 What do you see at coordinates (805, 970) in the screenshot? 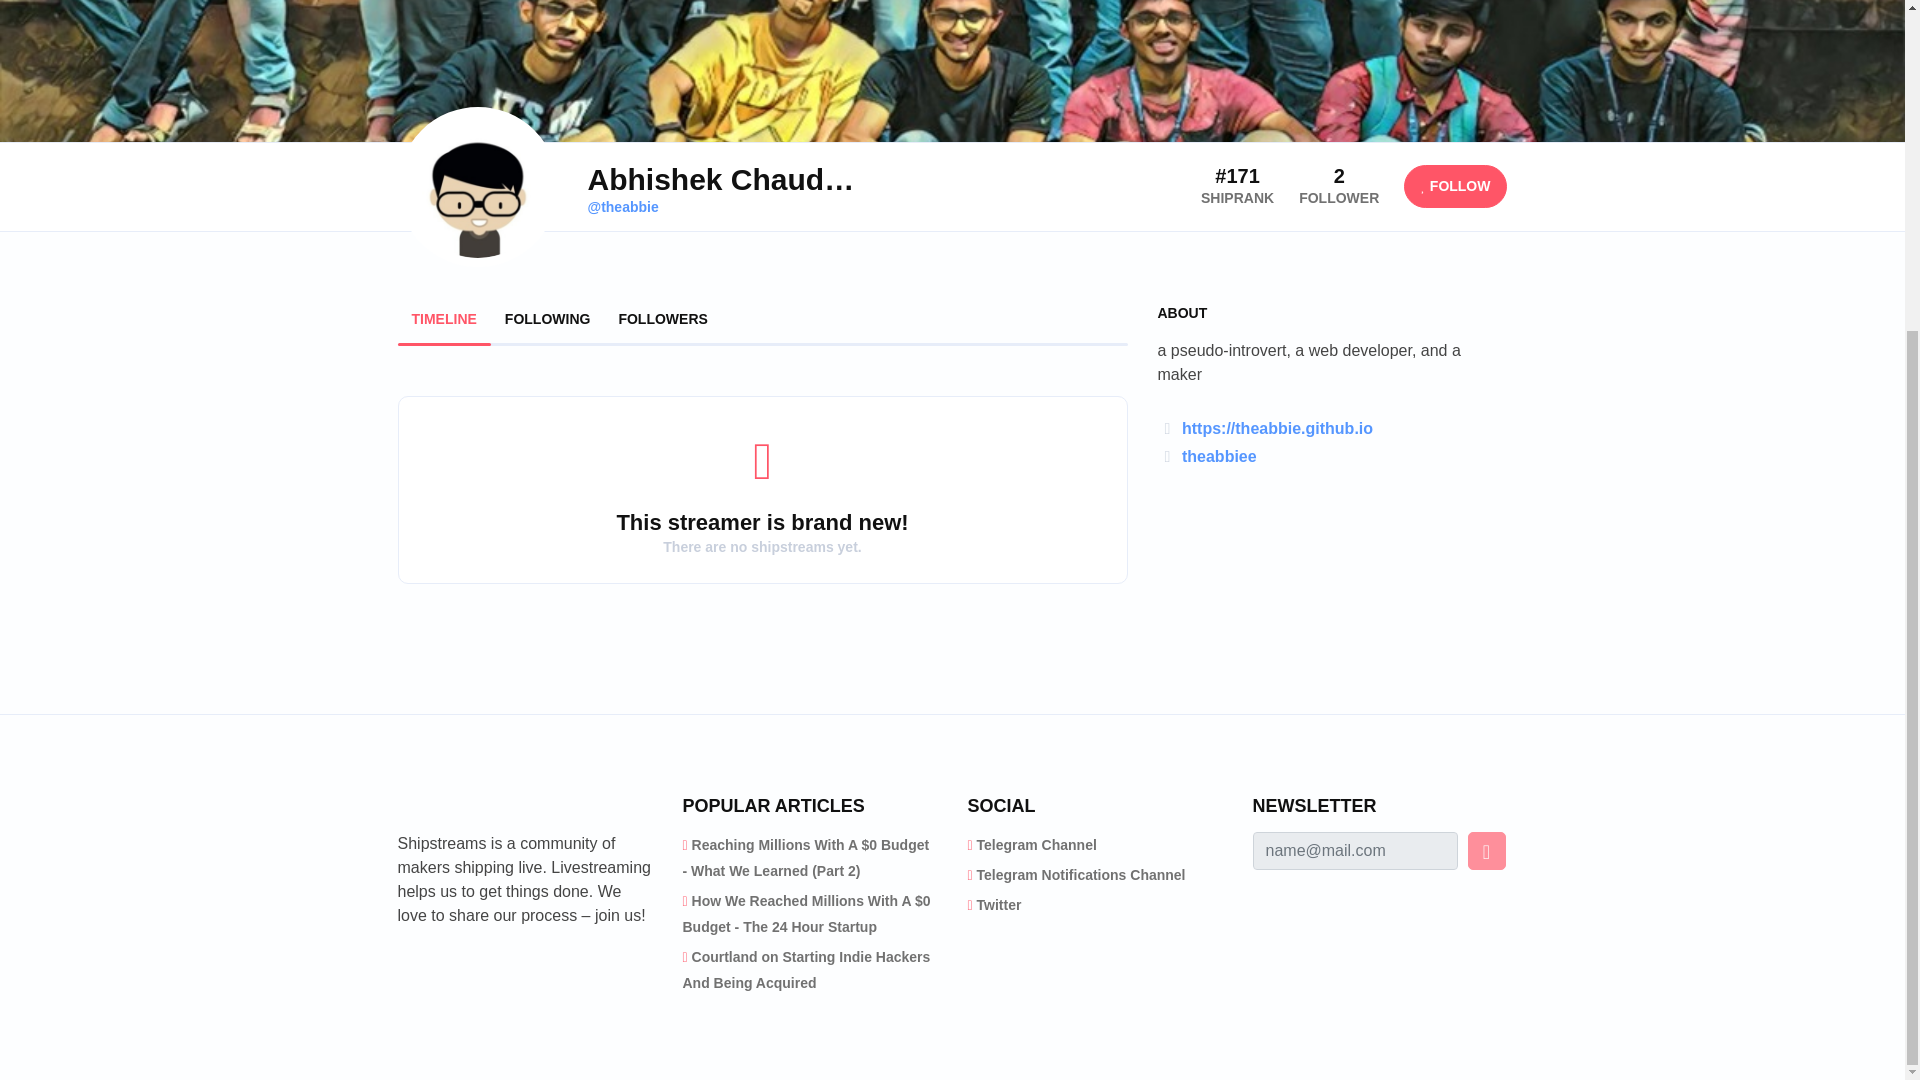
I see `Courtland on Starting Indie Hackers And Being Acquired` at bounding box center [805, 970].